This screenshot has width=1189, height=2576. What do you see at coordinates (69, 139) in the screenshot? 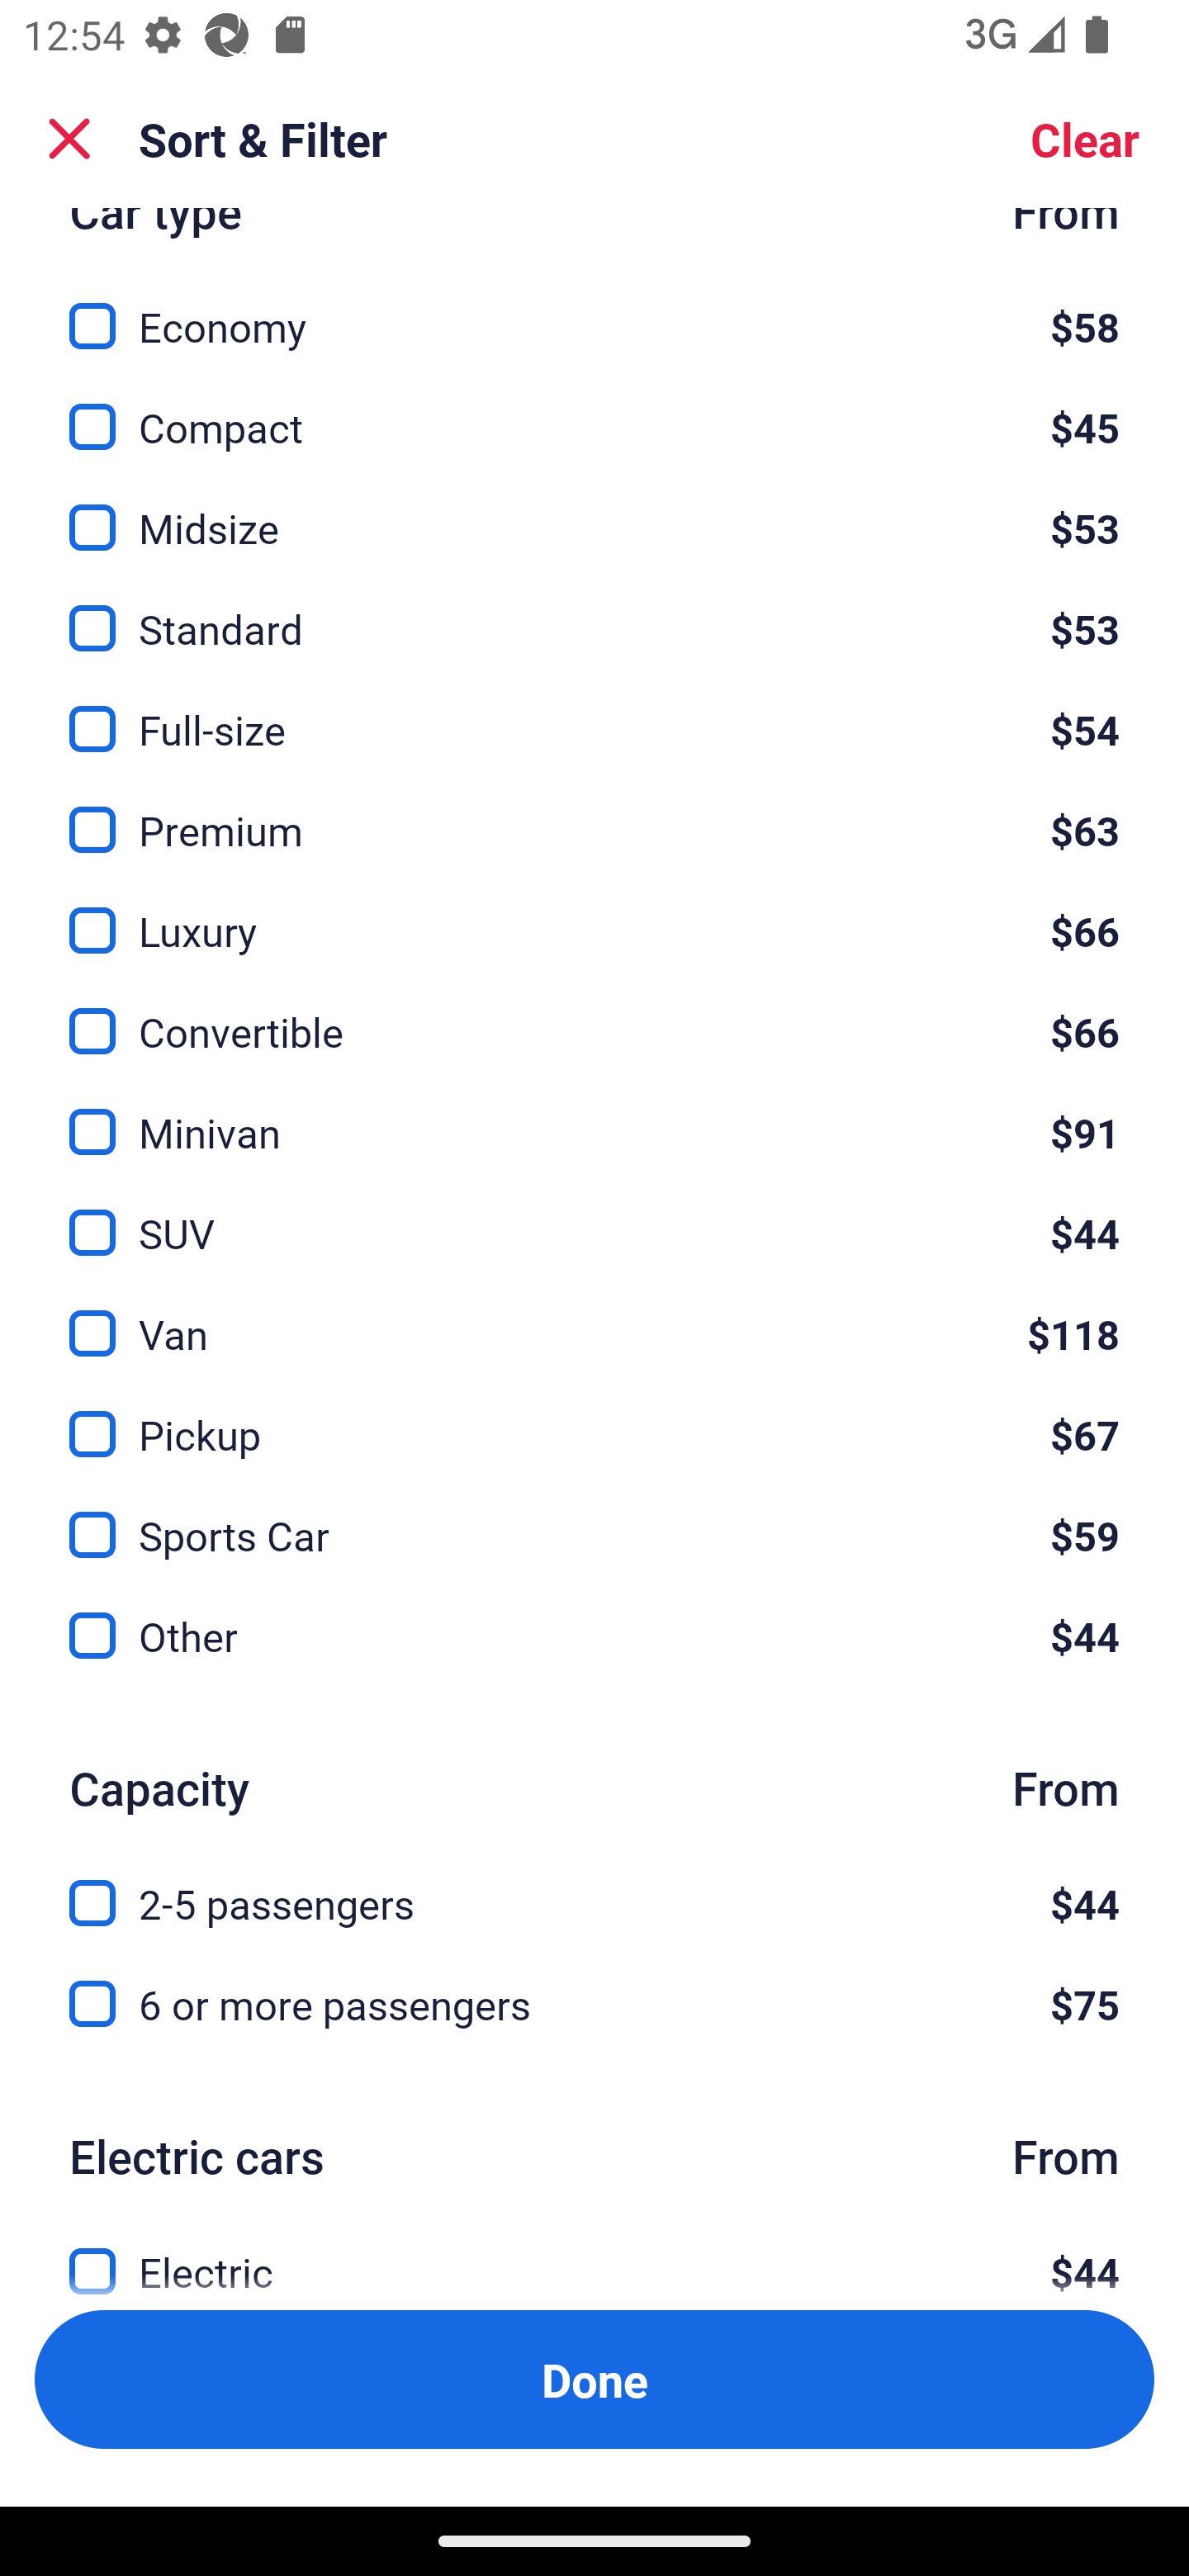
I see `Close Sort and Filter` at bounding box center [69, 139].